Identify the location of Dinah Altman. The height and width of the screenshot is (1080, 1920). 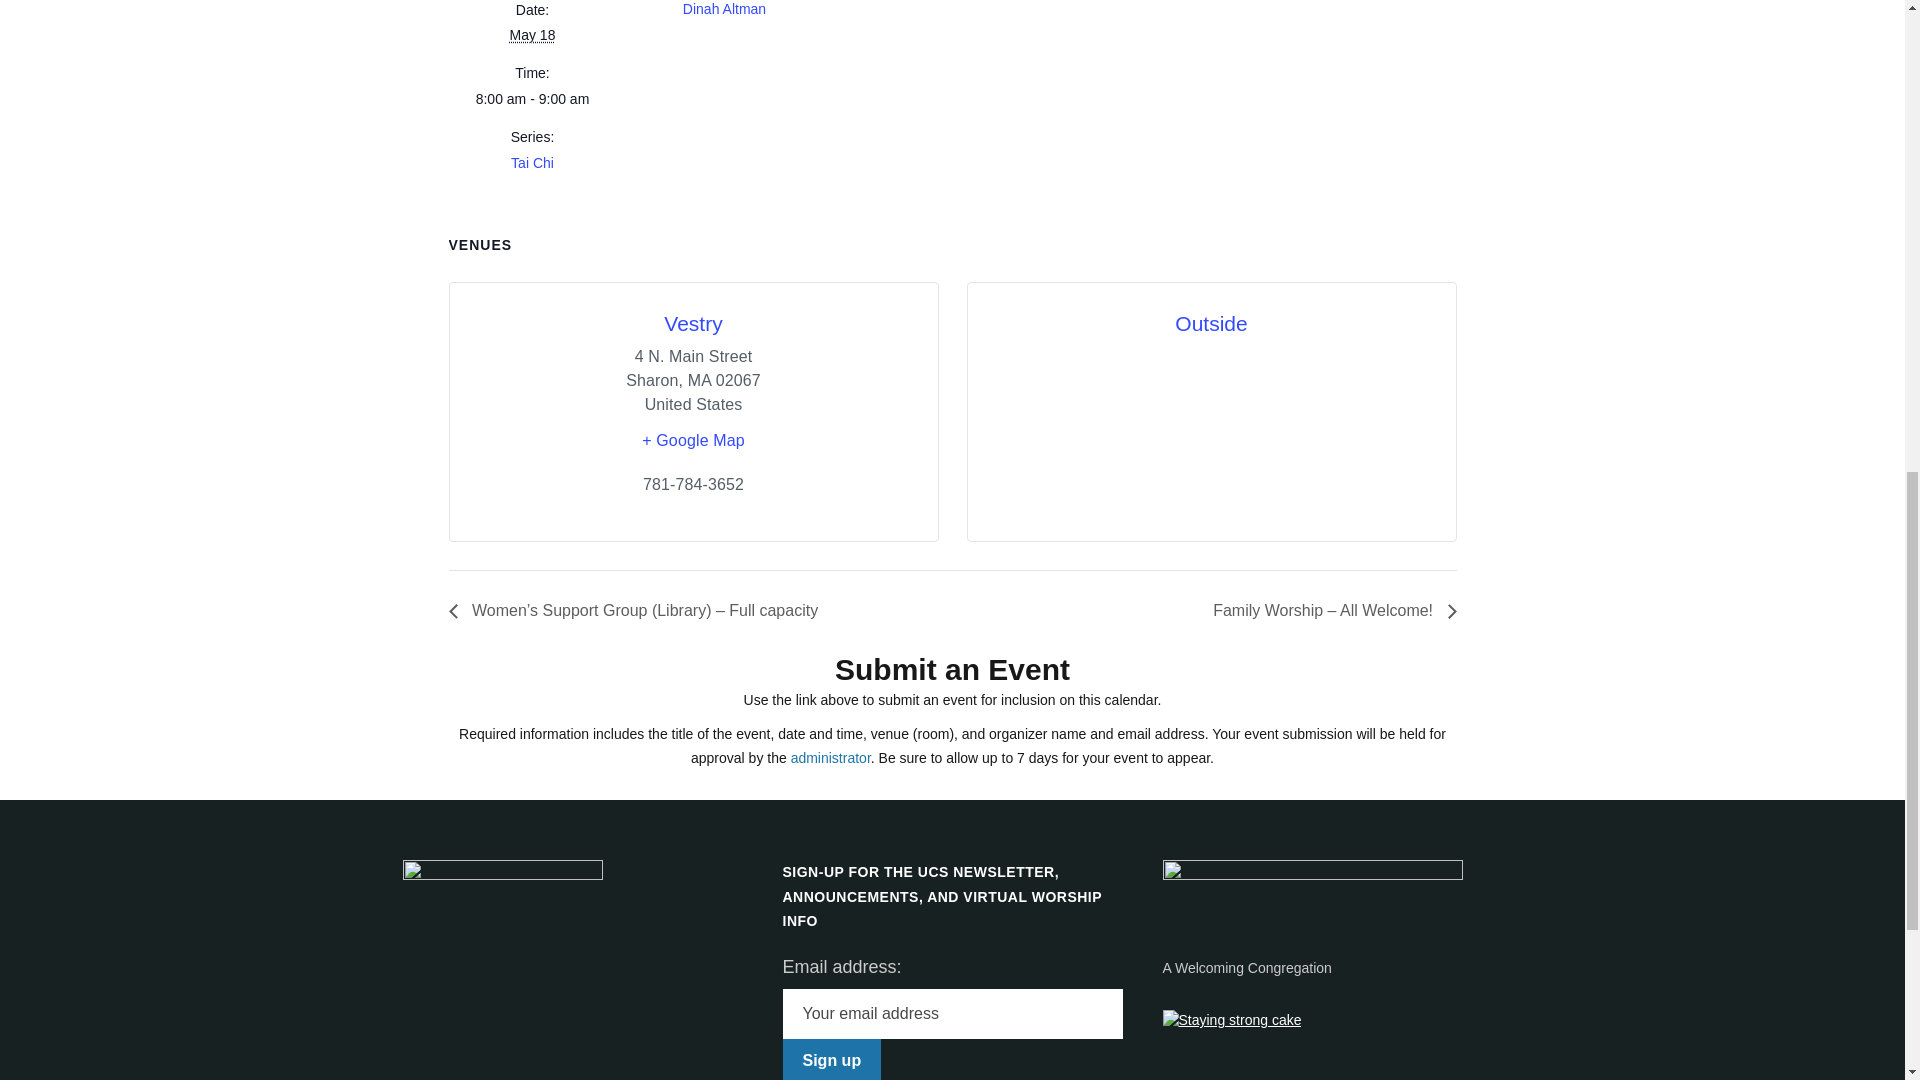
(724, 9).